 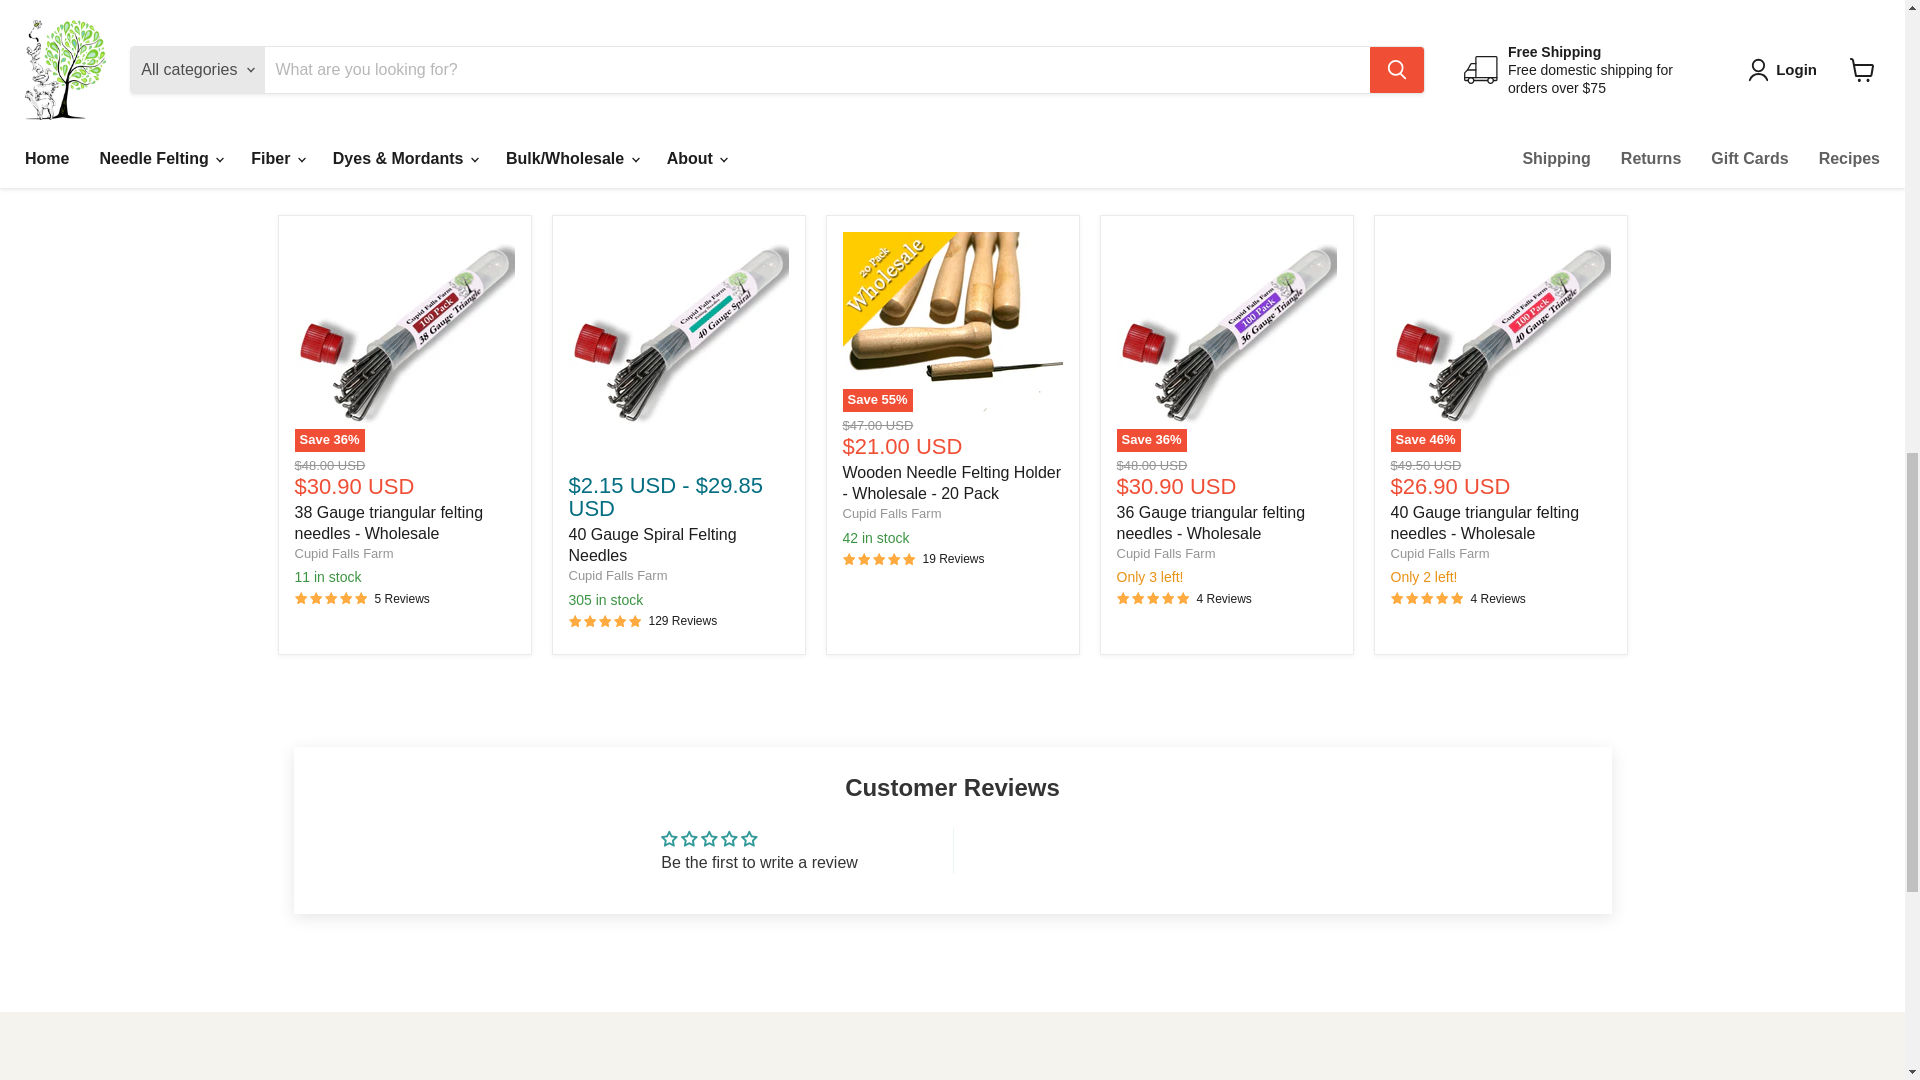 What do you see at coordinates (1440, 553) in the screenshot?
I see `Cupid Falls Farm` at bounding box center [1440, 553].